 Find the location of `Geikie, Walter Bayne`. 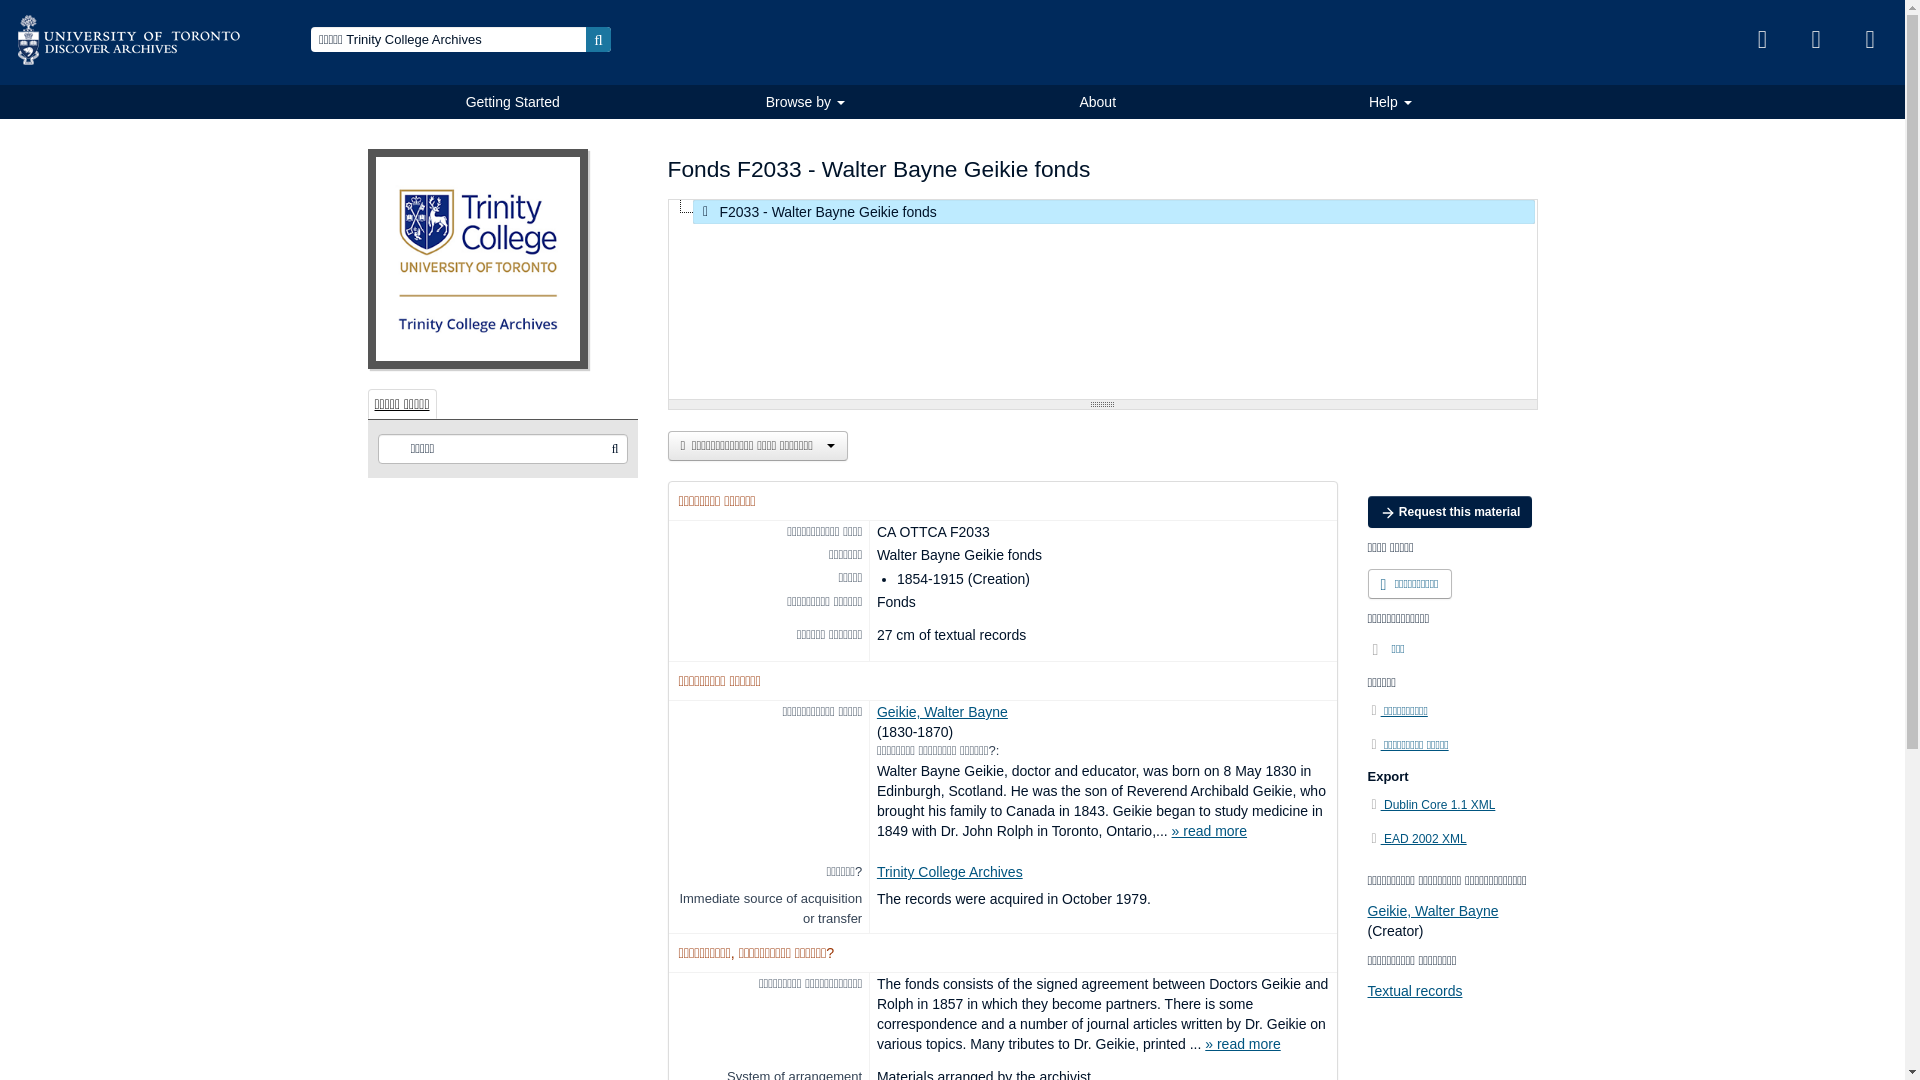

Geikie, Walter Bayne is located at coordinates (942, 712).